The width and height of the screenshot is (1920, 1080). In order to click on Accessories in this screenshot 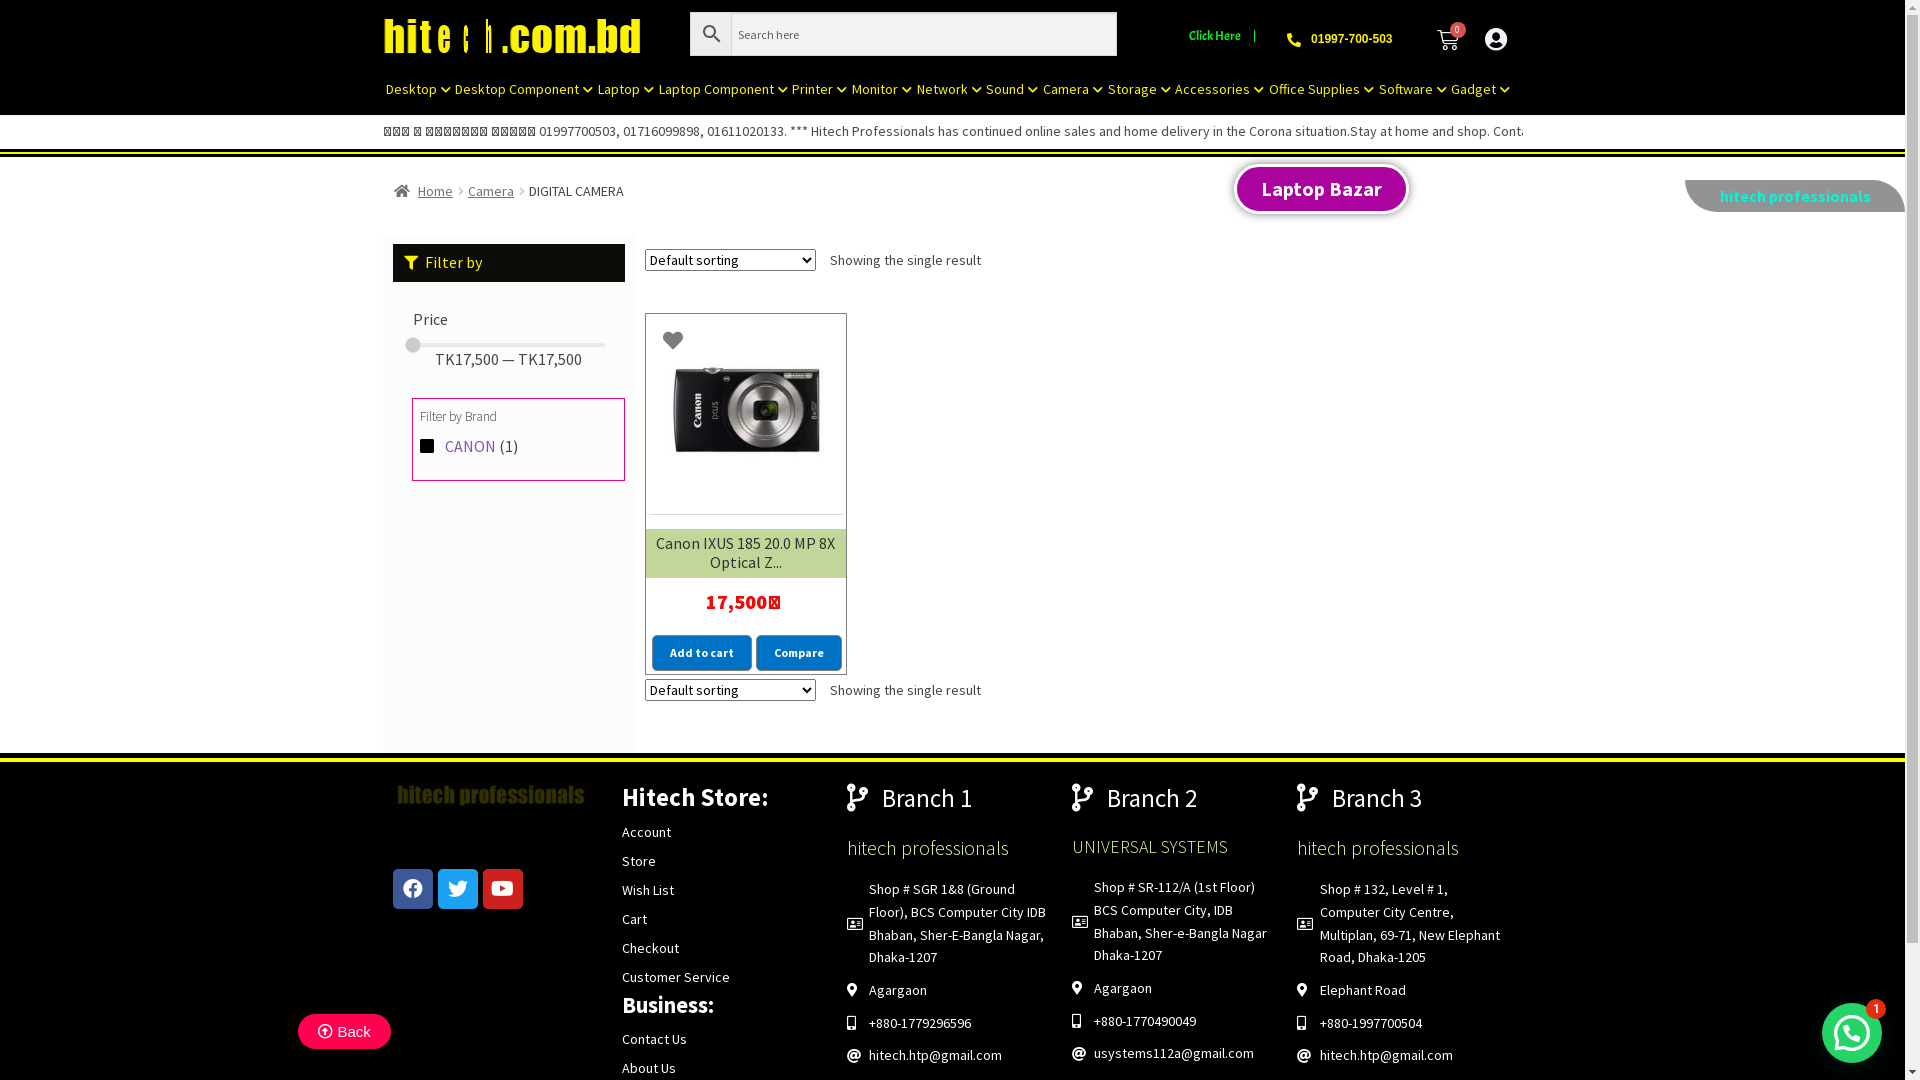, I will do `click(1220, 89)`.